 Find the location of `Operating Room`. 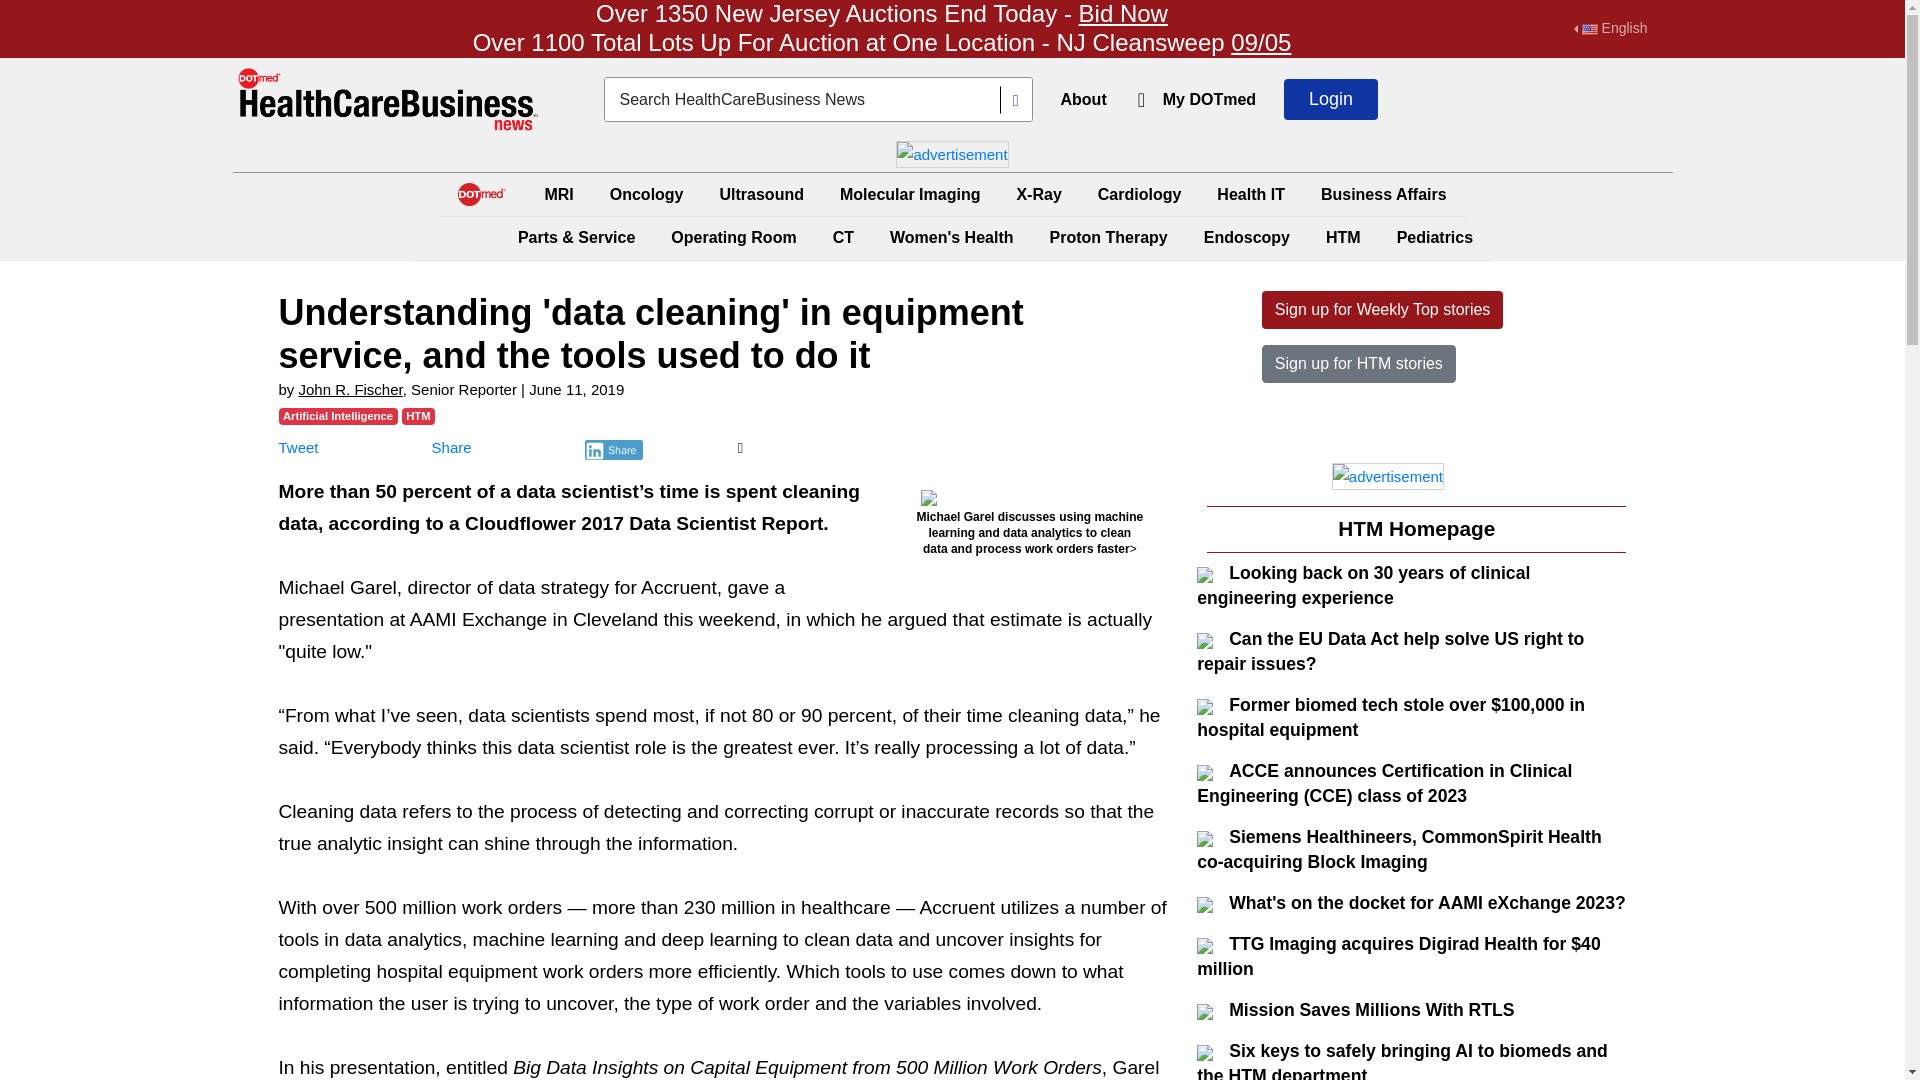

Operating Room is located at coordinates (733, 238).